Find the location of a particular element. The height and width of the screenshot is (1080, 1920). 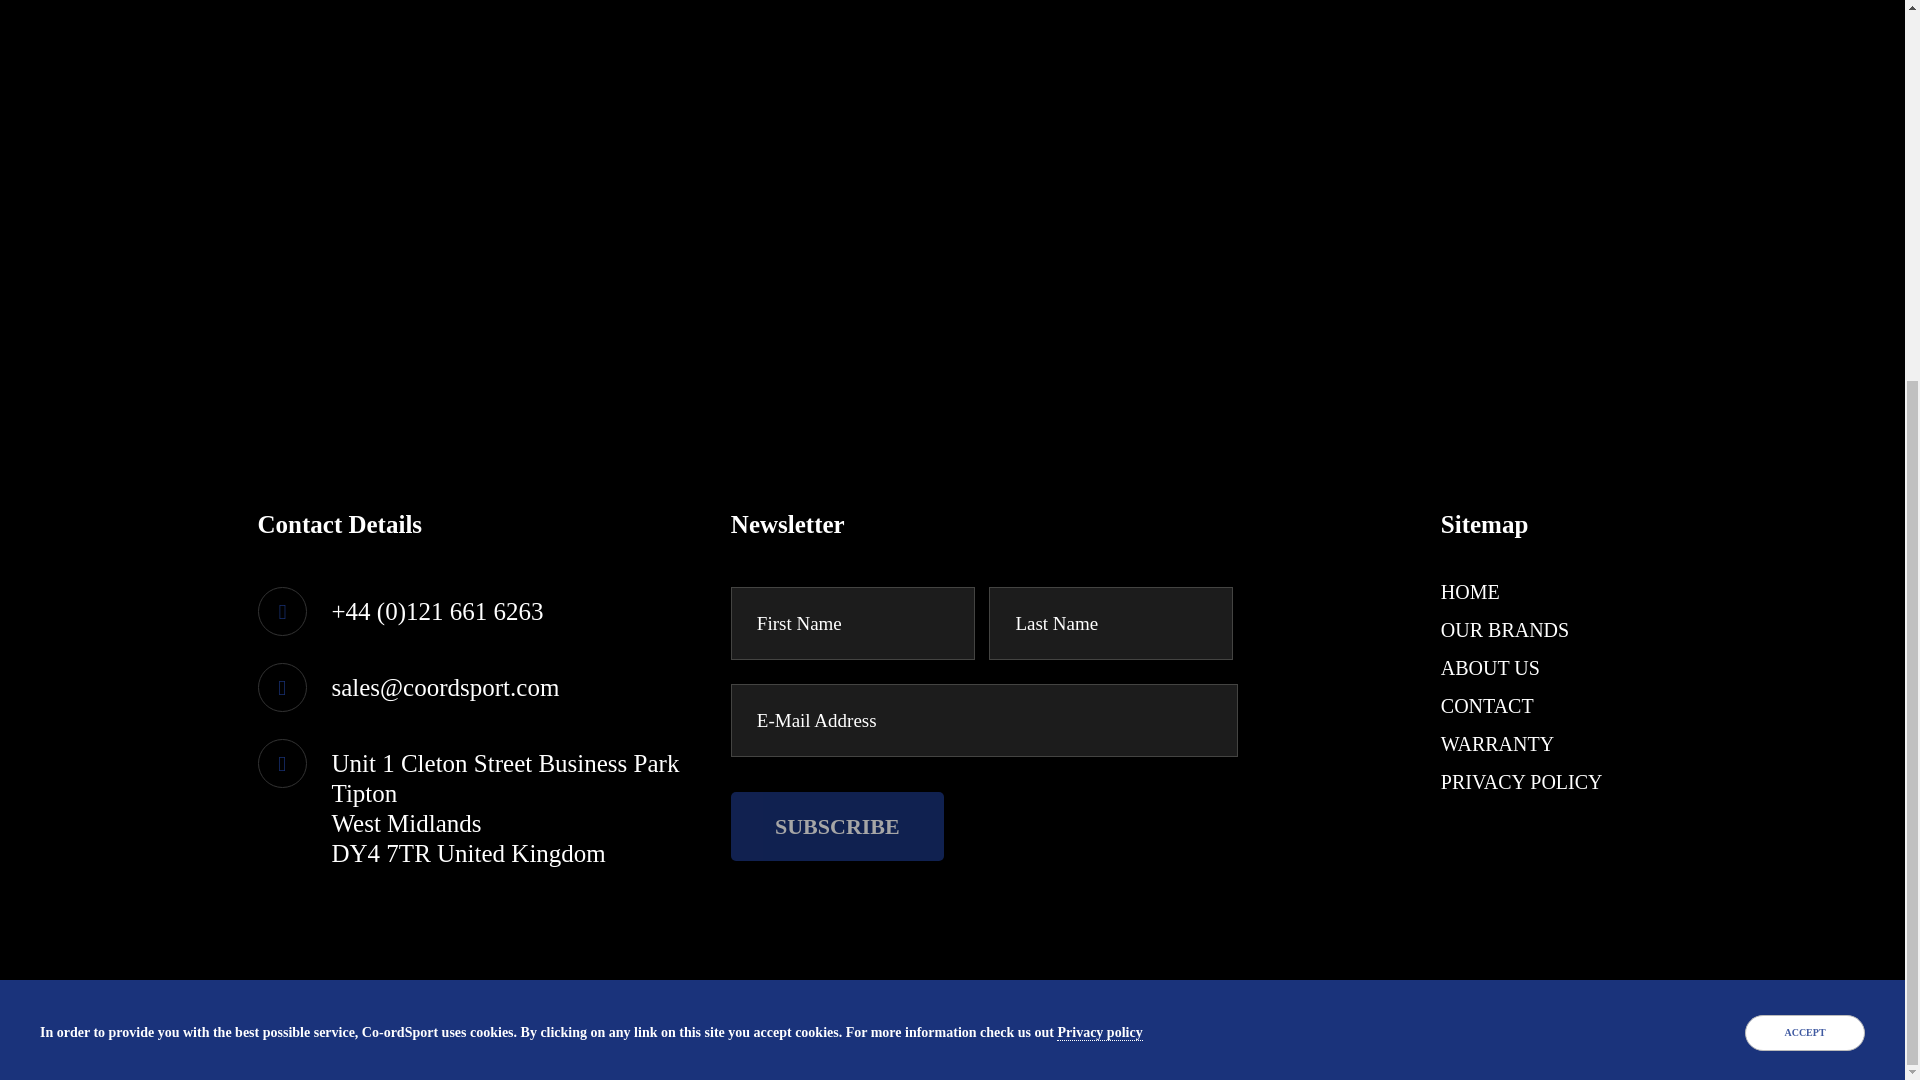

WARRANTY is located at coordinates (1497, 744).